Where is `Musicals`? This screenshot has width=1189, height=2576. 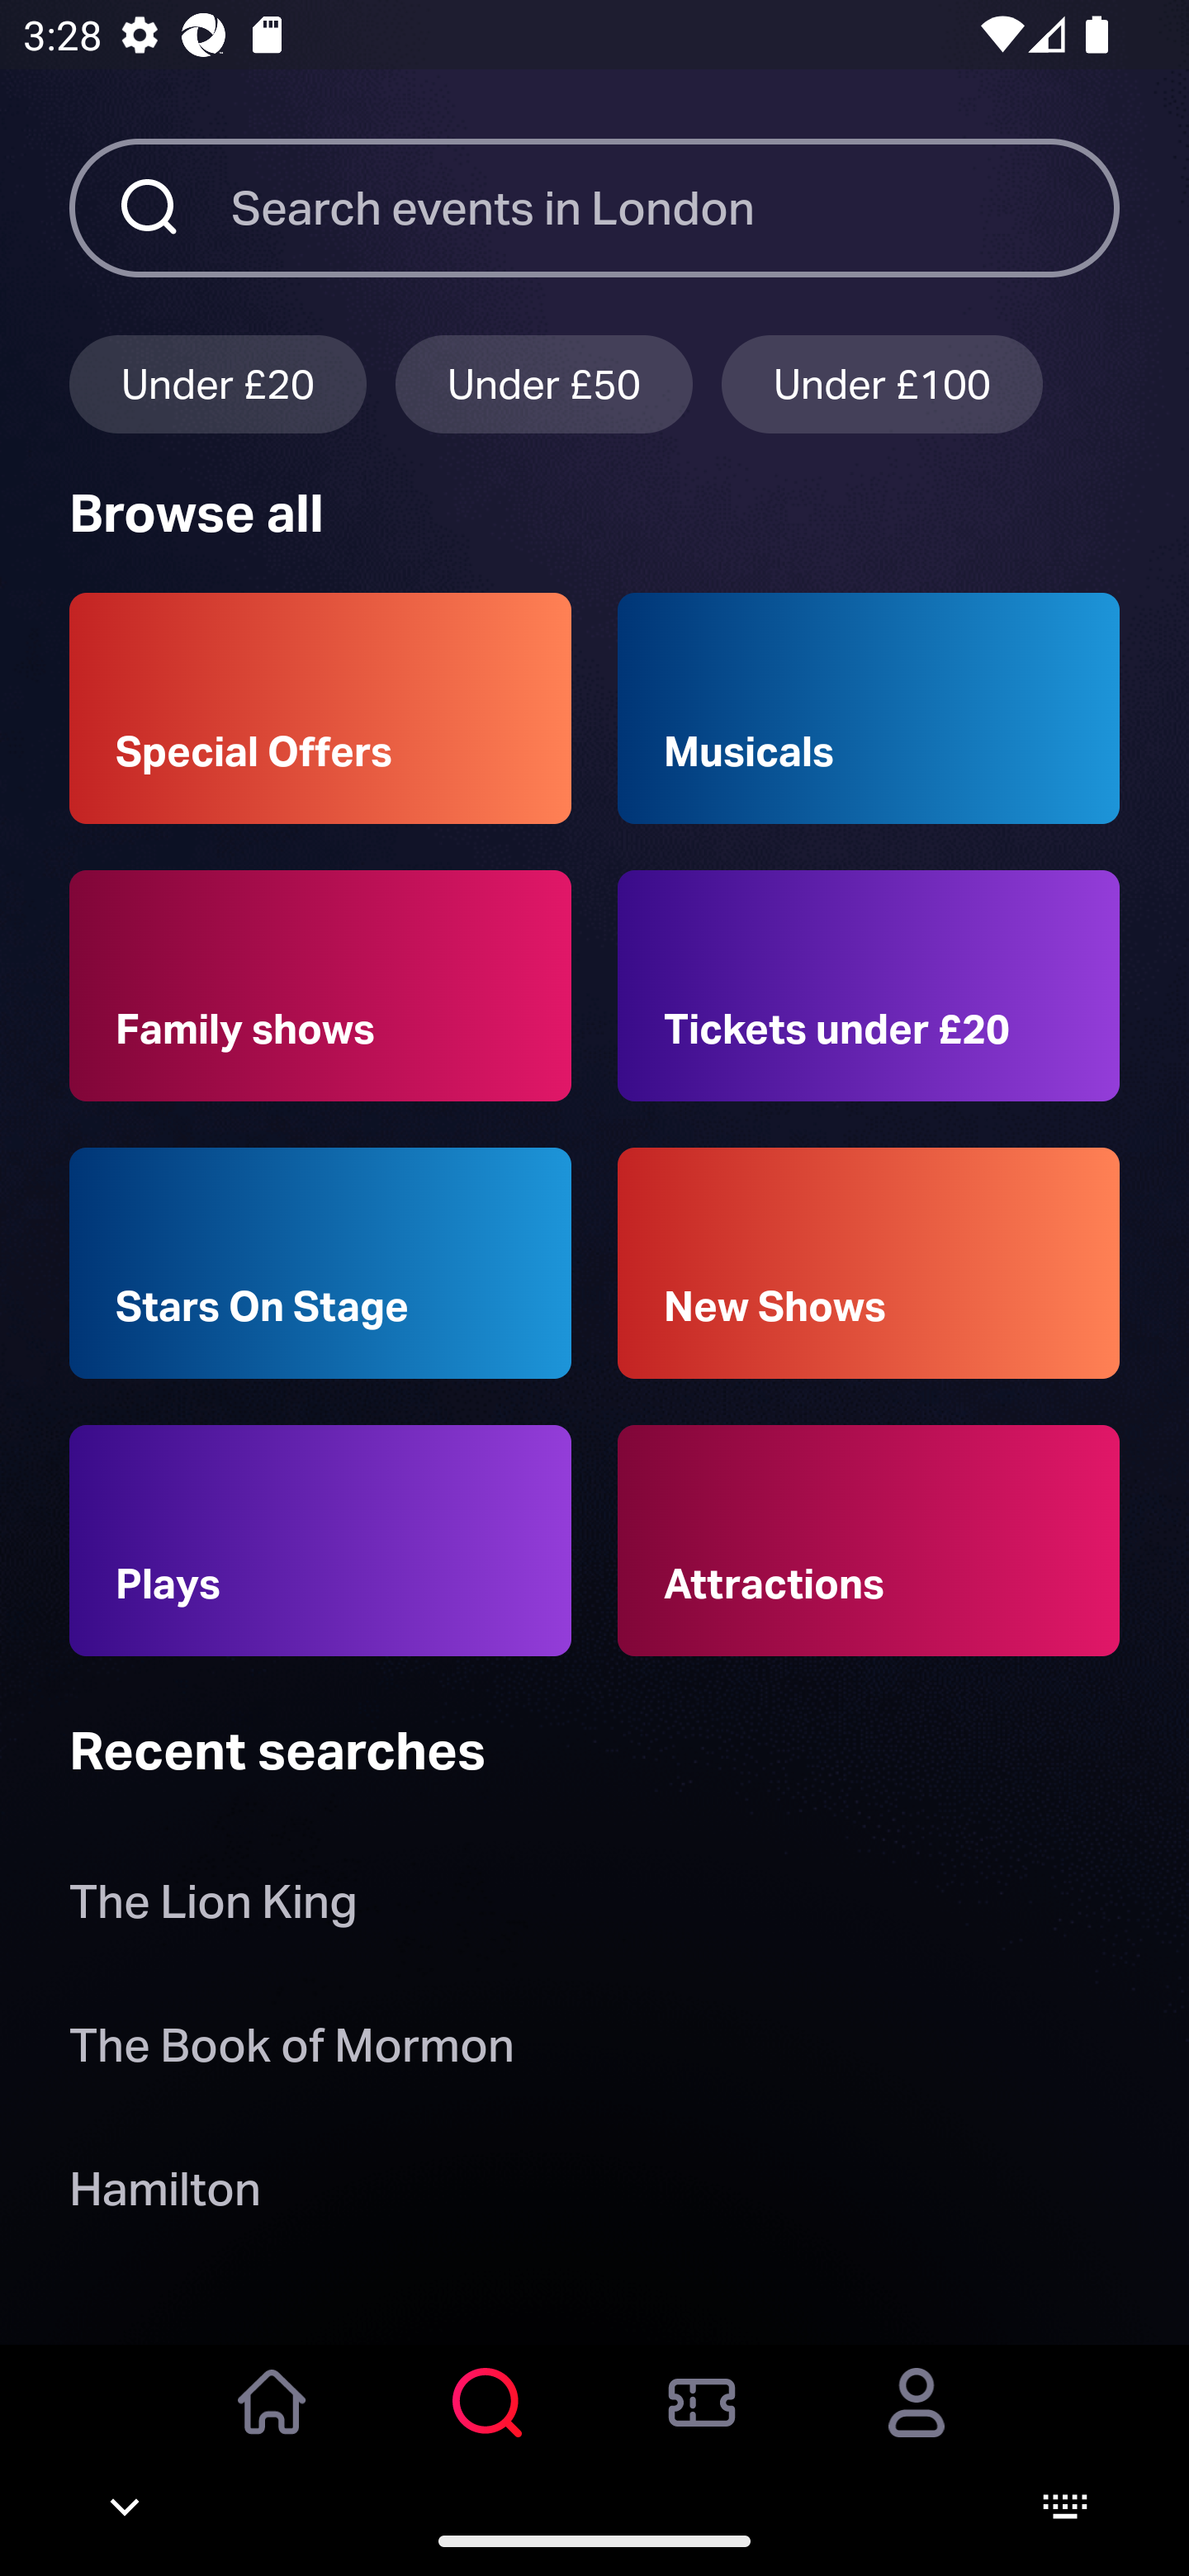
Musicals is located at coordinates (869, 708).